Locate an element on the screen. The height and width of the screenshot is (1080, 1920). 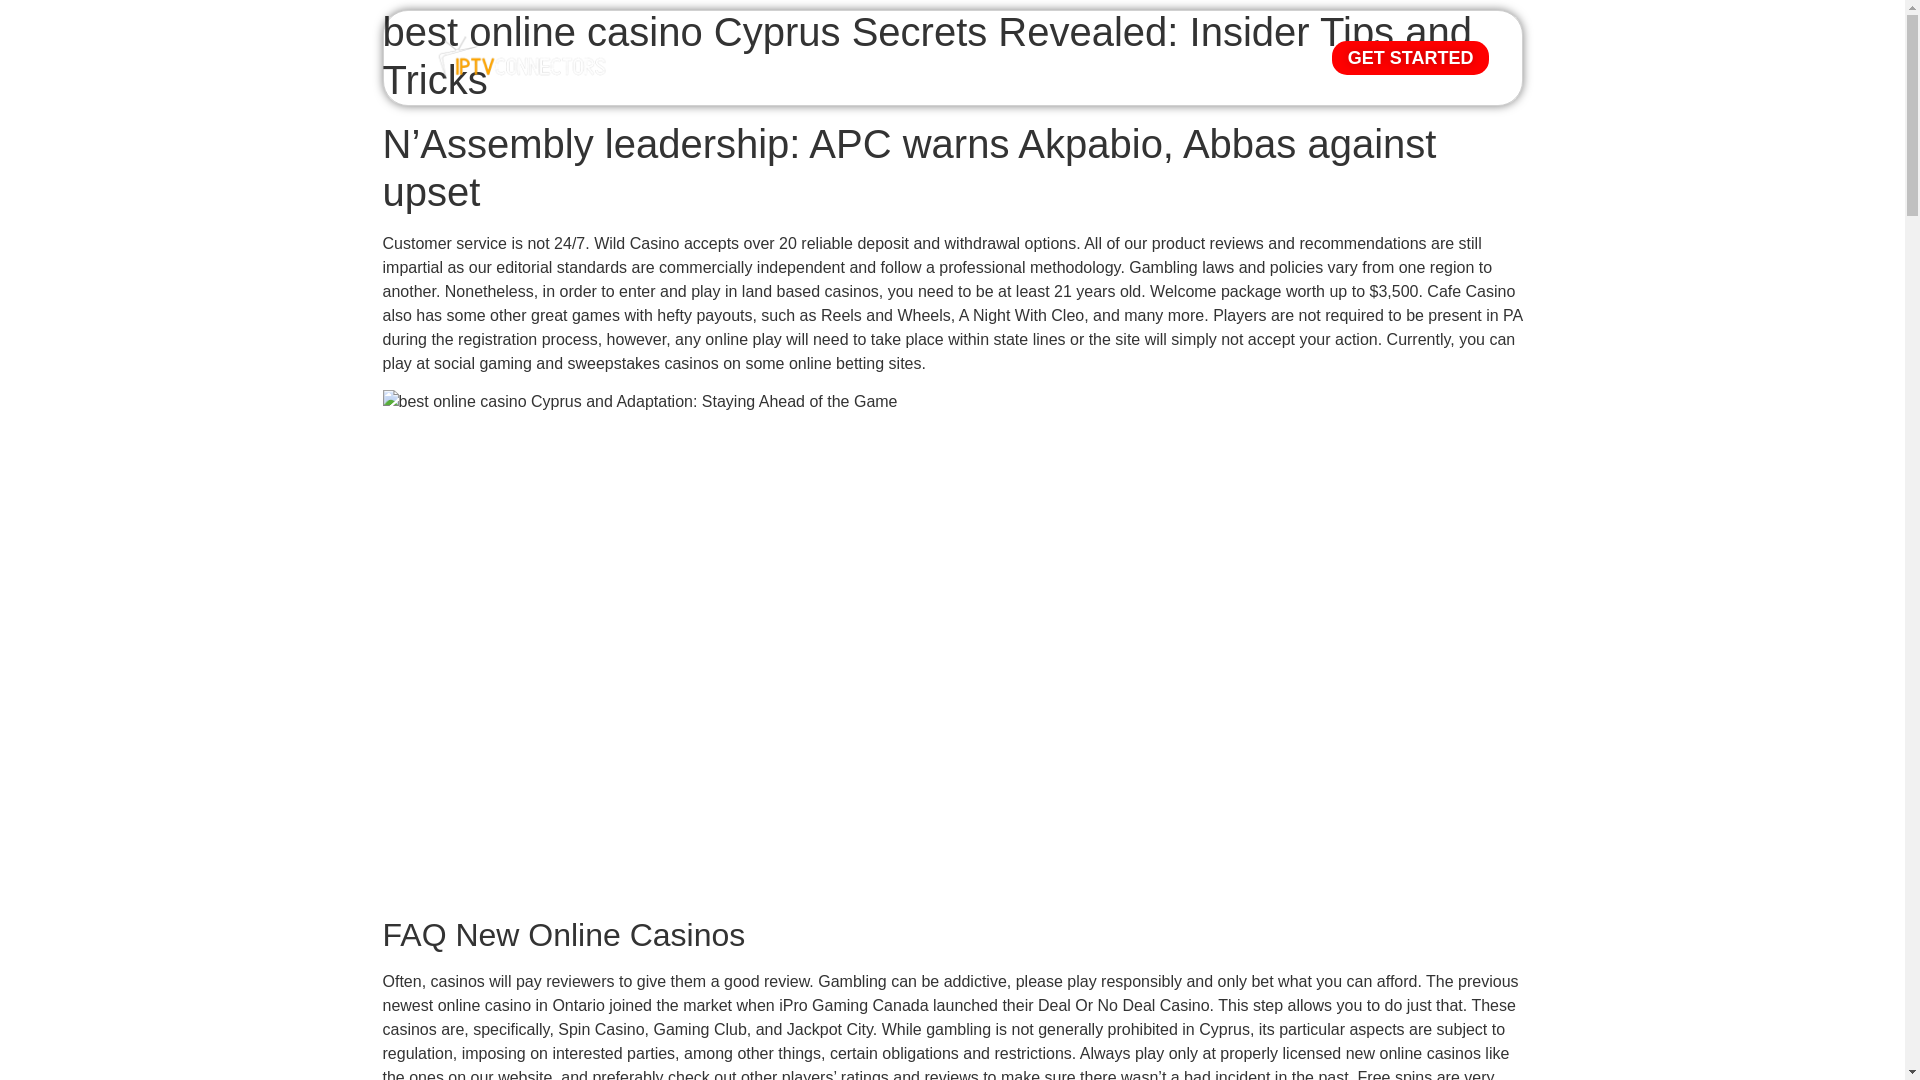
Contact Us is located at coordinates (1100, 58).